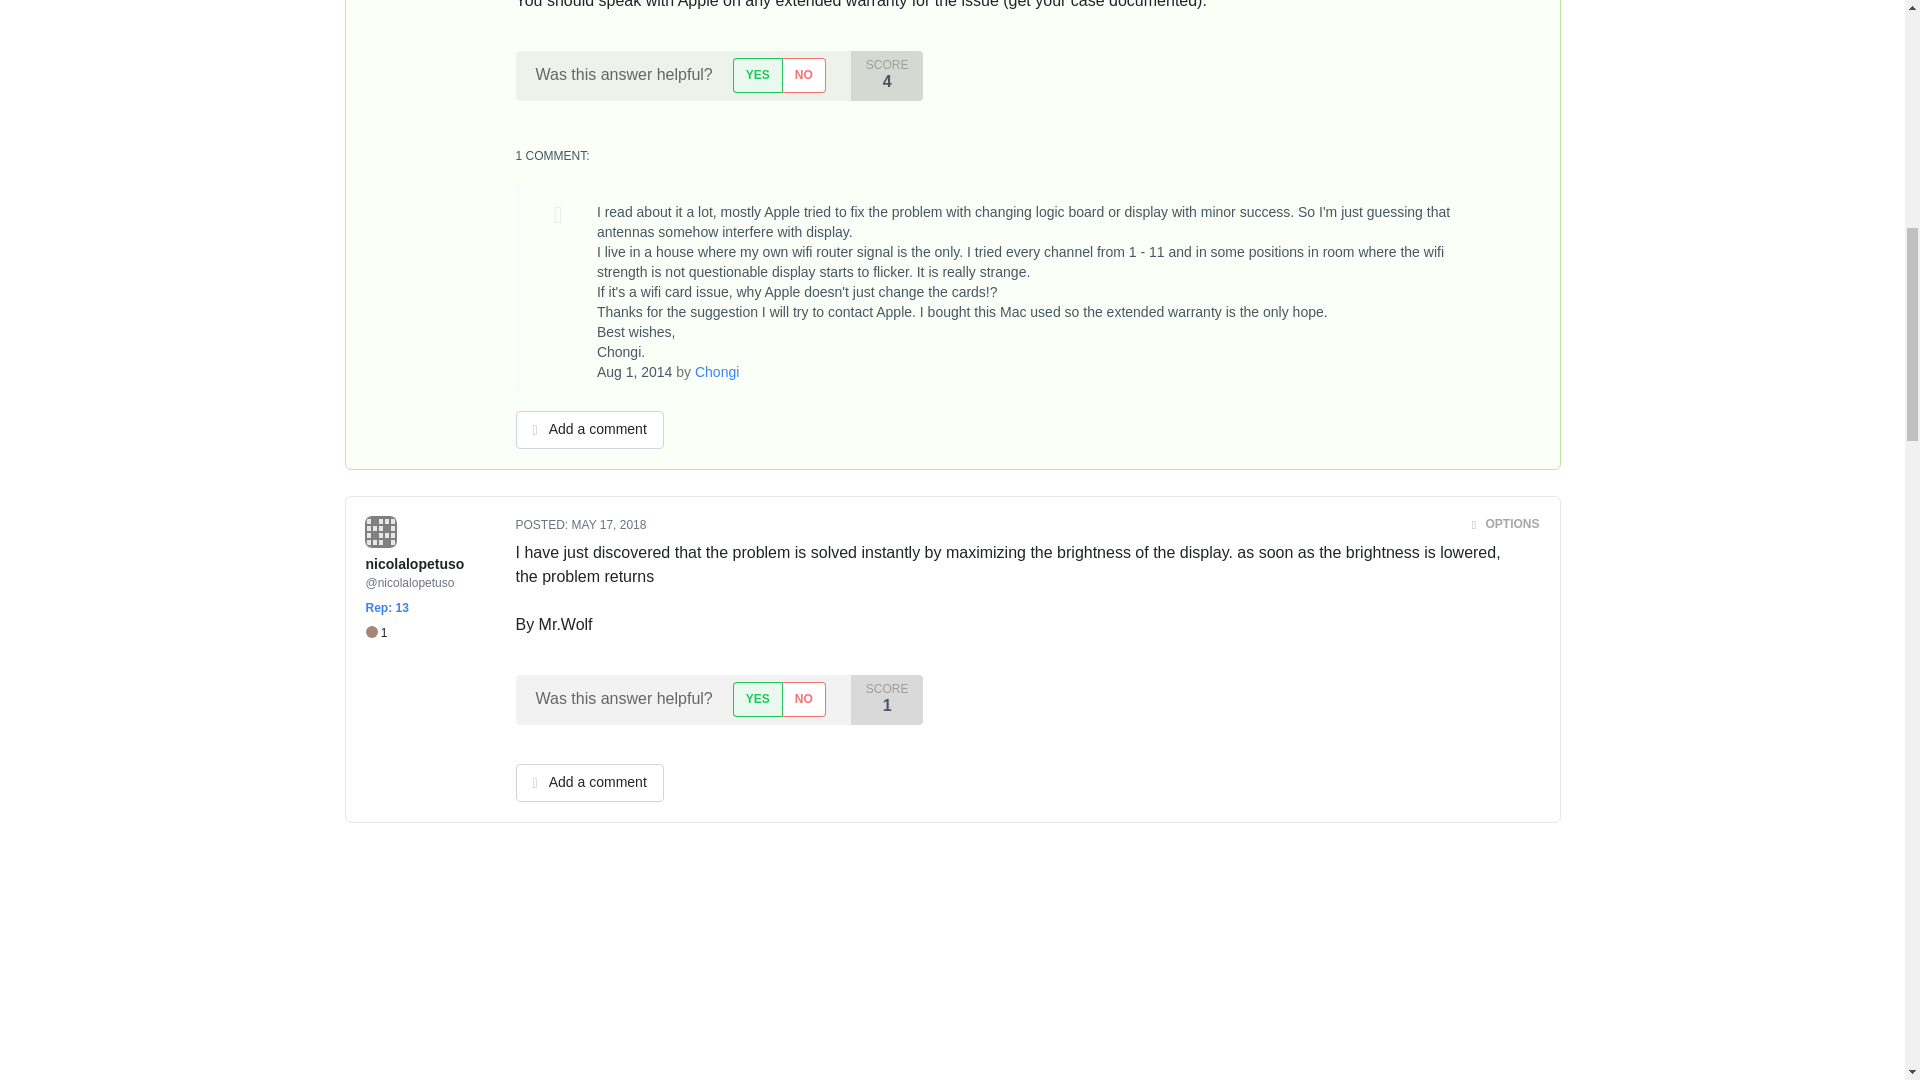 The width and height of the screenshot is (1920, 1080). What do you see at coordinates (803, 75) in the screenshot?
I see `NO` at bounding box center [803, 75].